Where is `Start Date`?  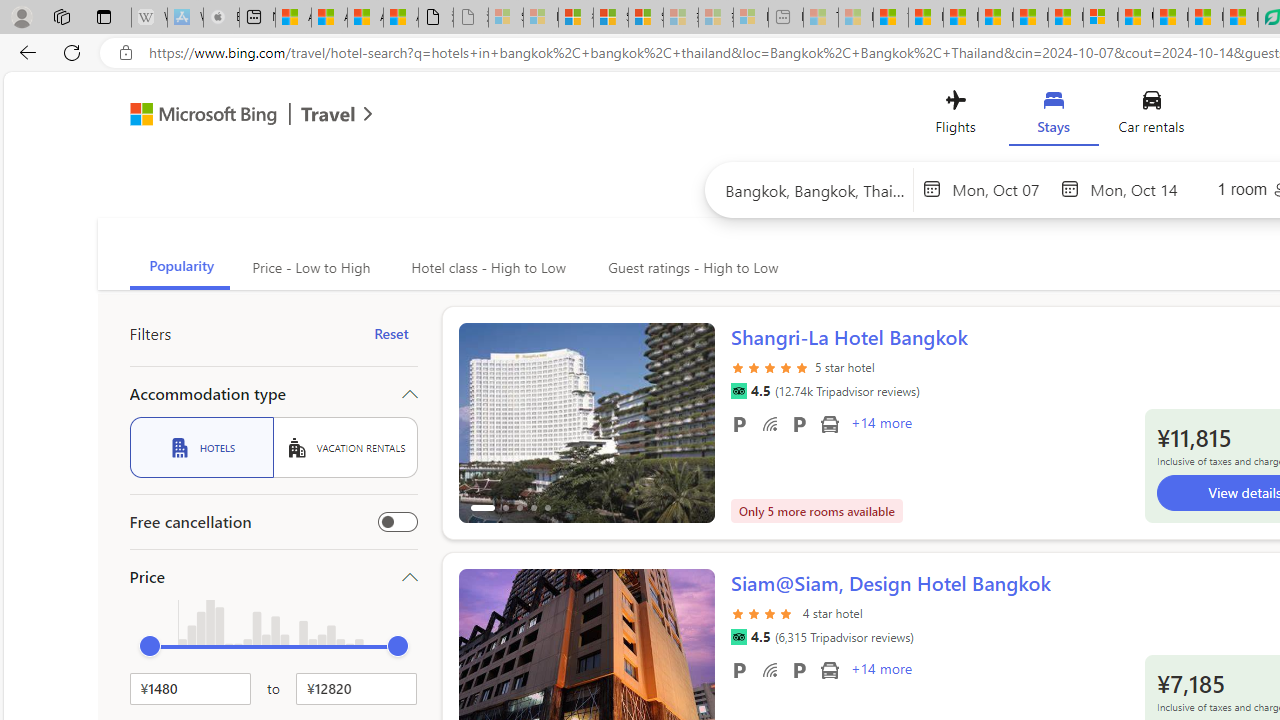
Start Date is located at coordinates (1001, 188).